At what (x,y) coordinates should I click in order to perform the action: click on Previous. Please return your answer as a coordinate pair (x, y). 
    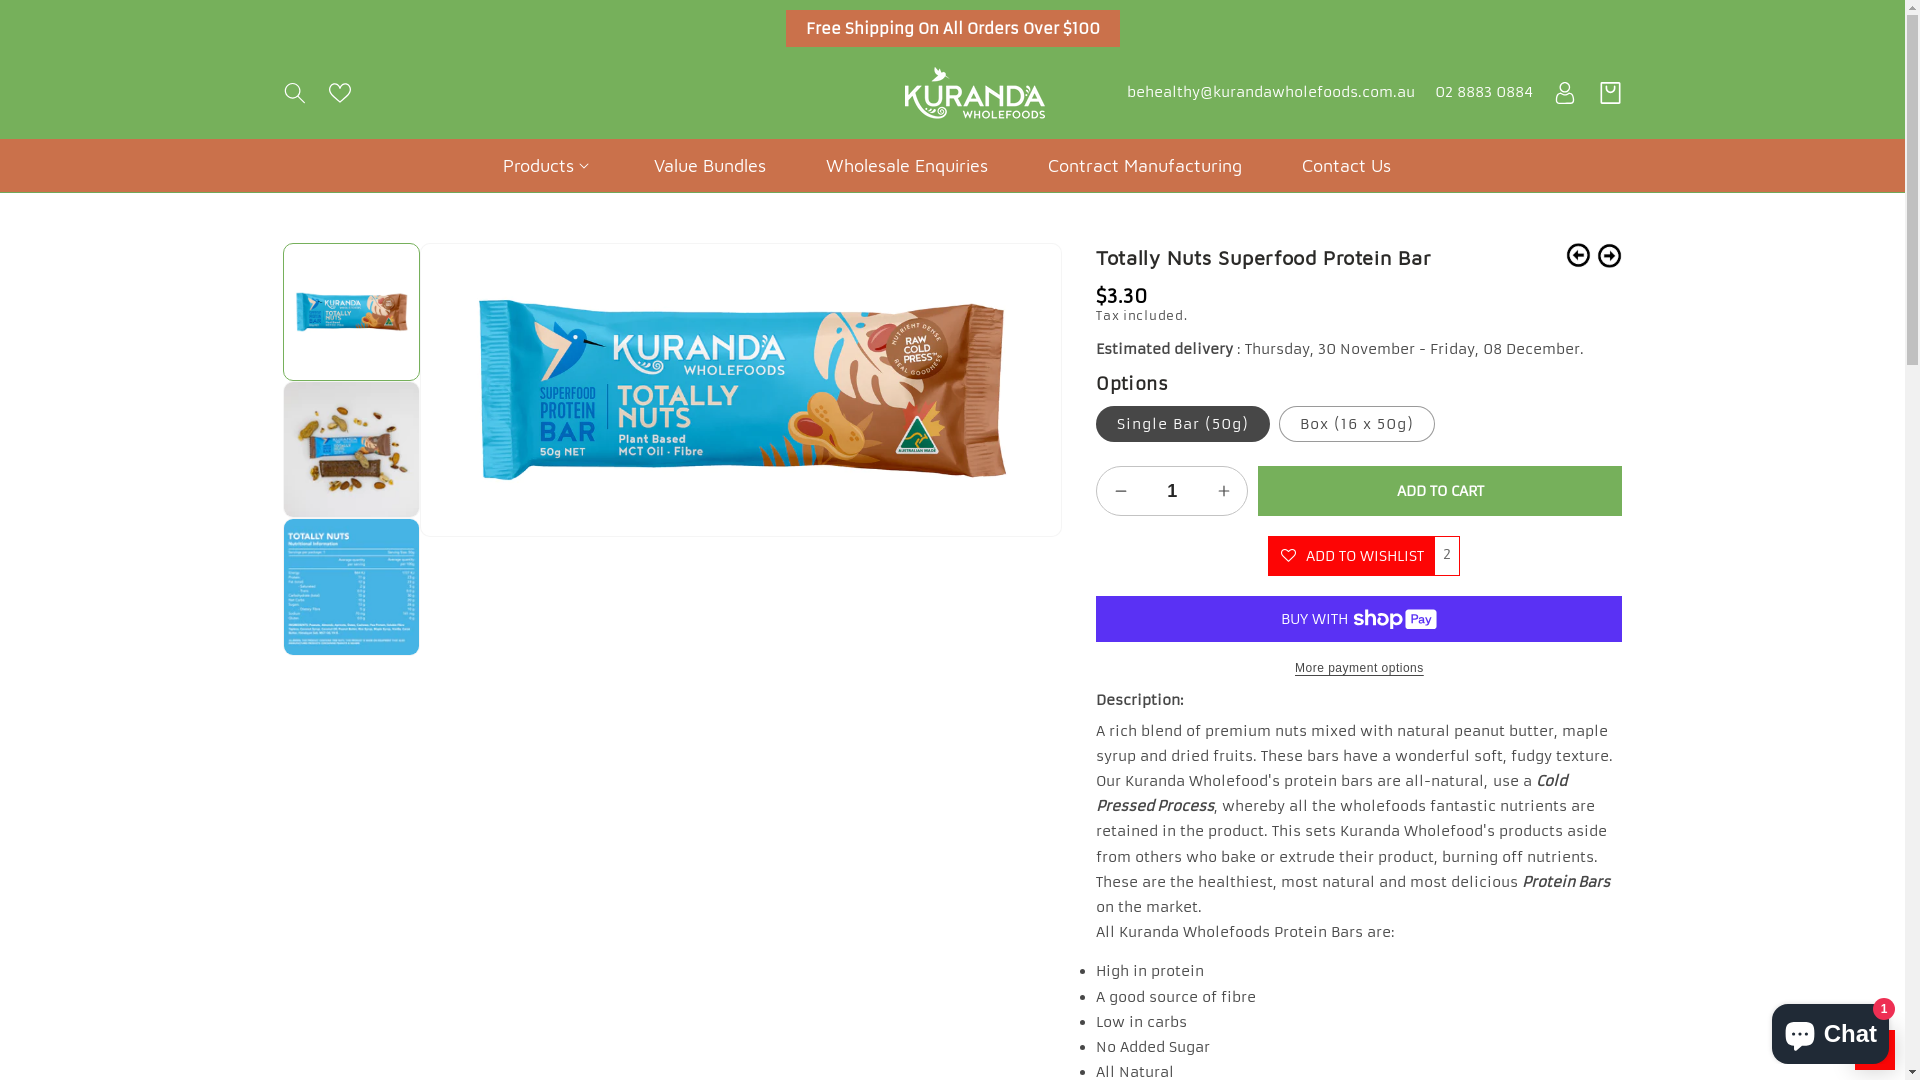
    Looking at the image, I should click on (1578, 256).